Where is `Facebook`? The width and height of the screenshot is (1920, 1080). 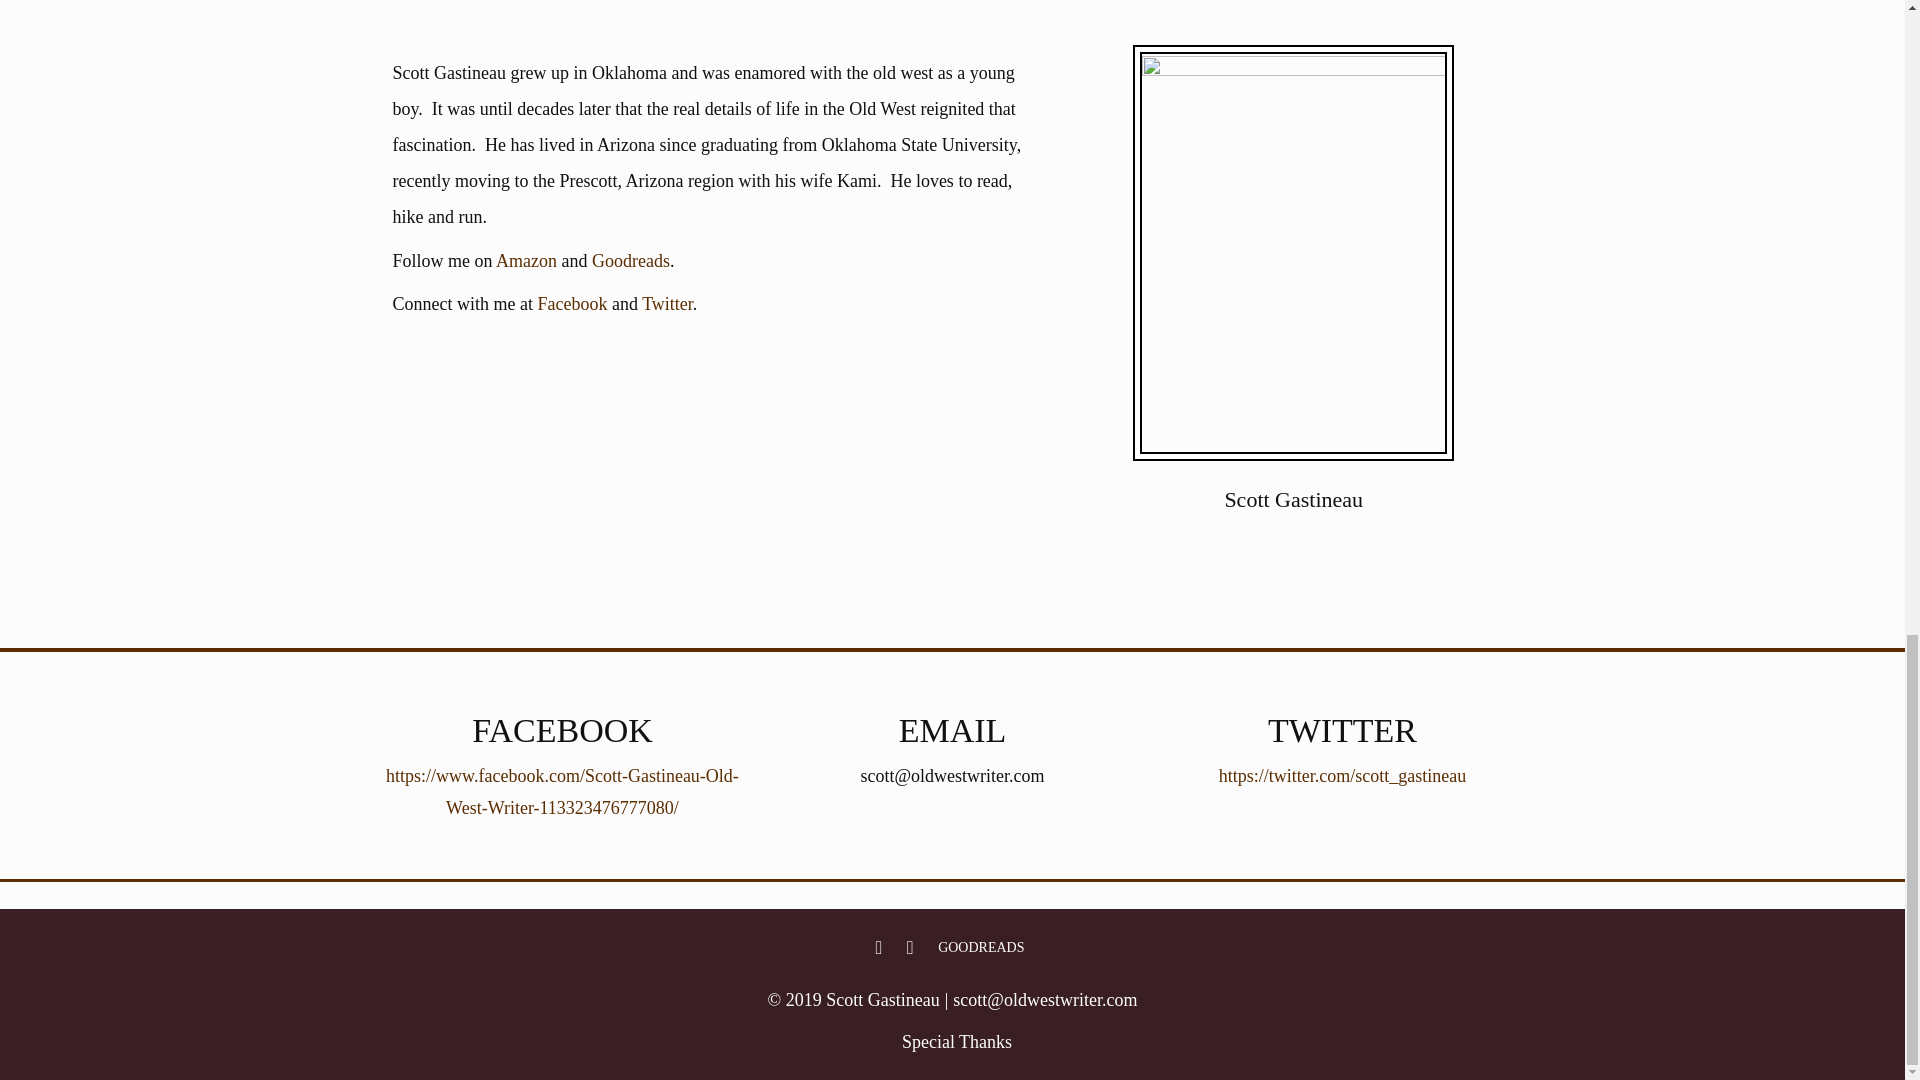 Facebook is located at coordinates (878, 946).